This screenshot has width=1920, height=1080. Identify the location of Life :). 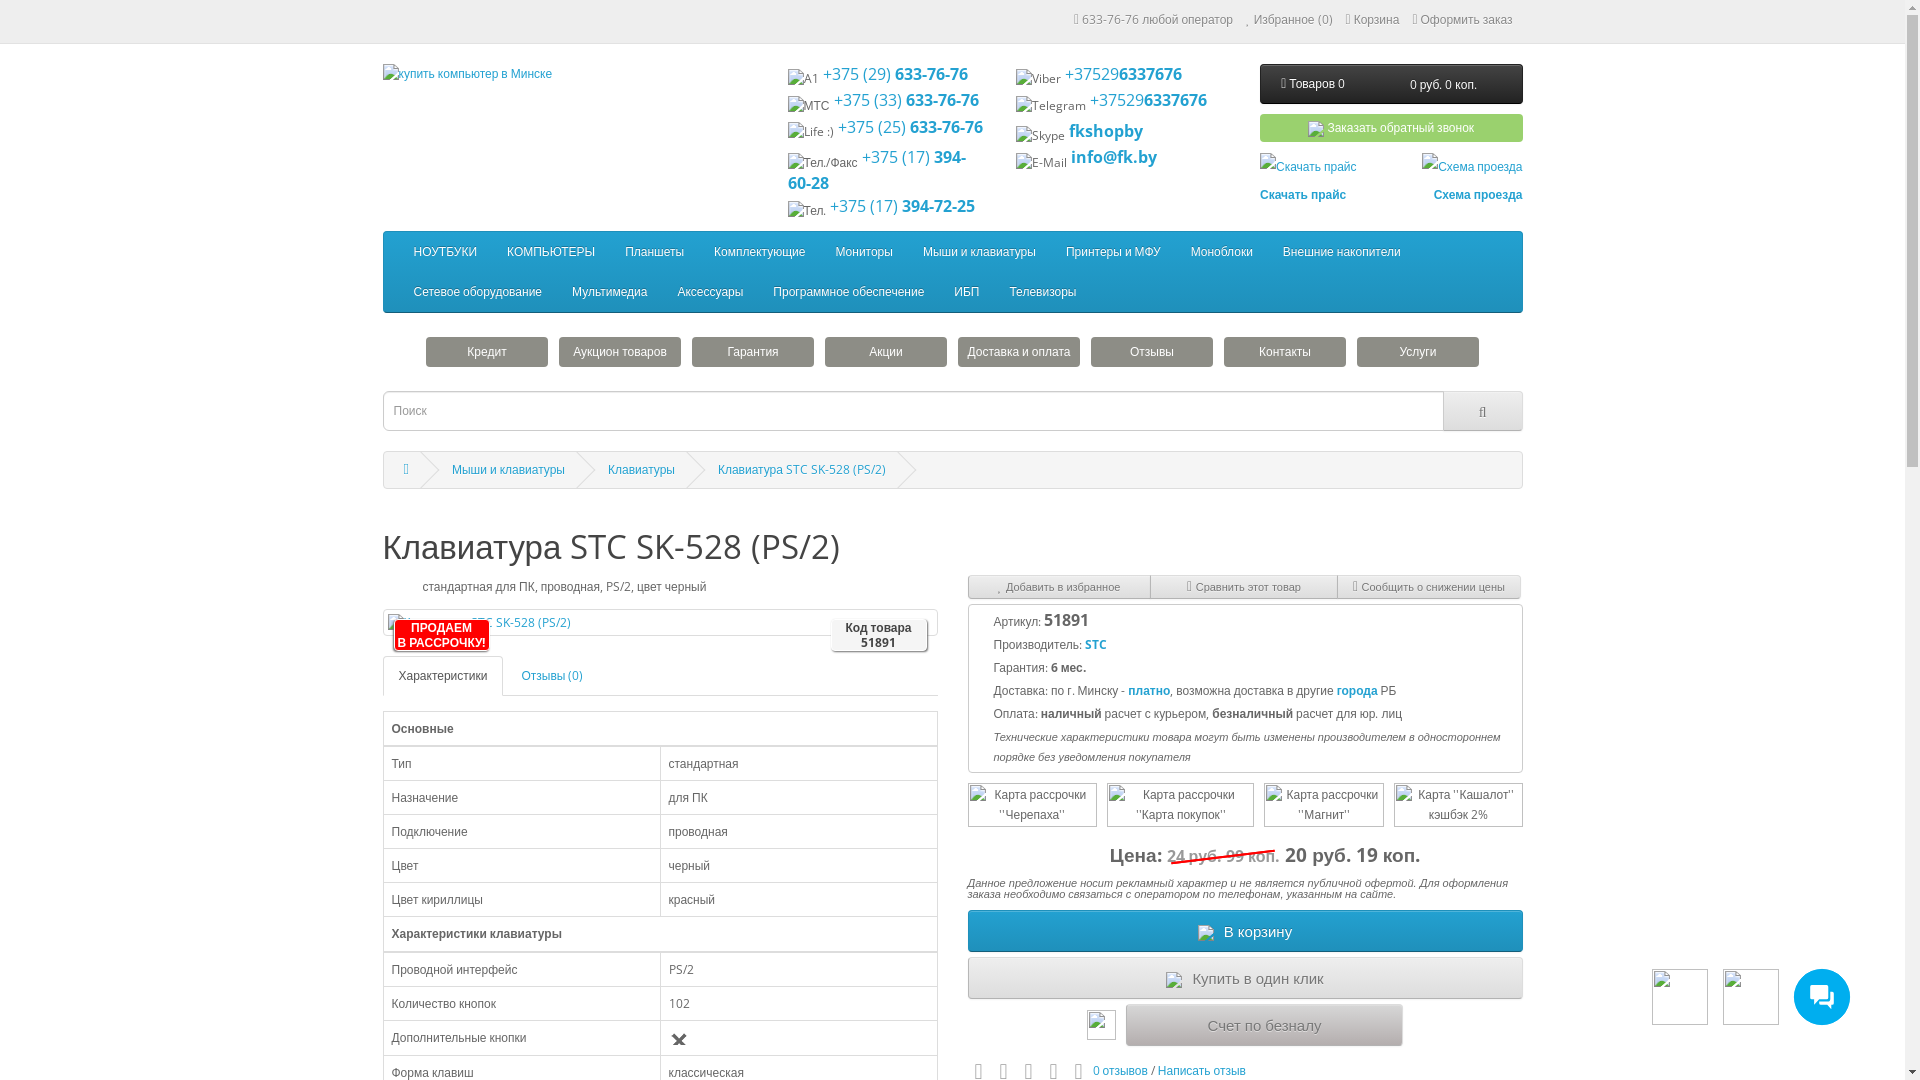
(811, 132).